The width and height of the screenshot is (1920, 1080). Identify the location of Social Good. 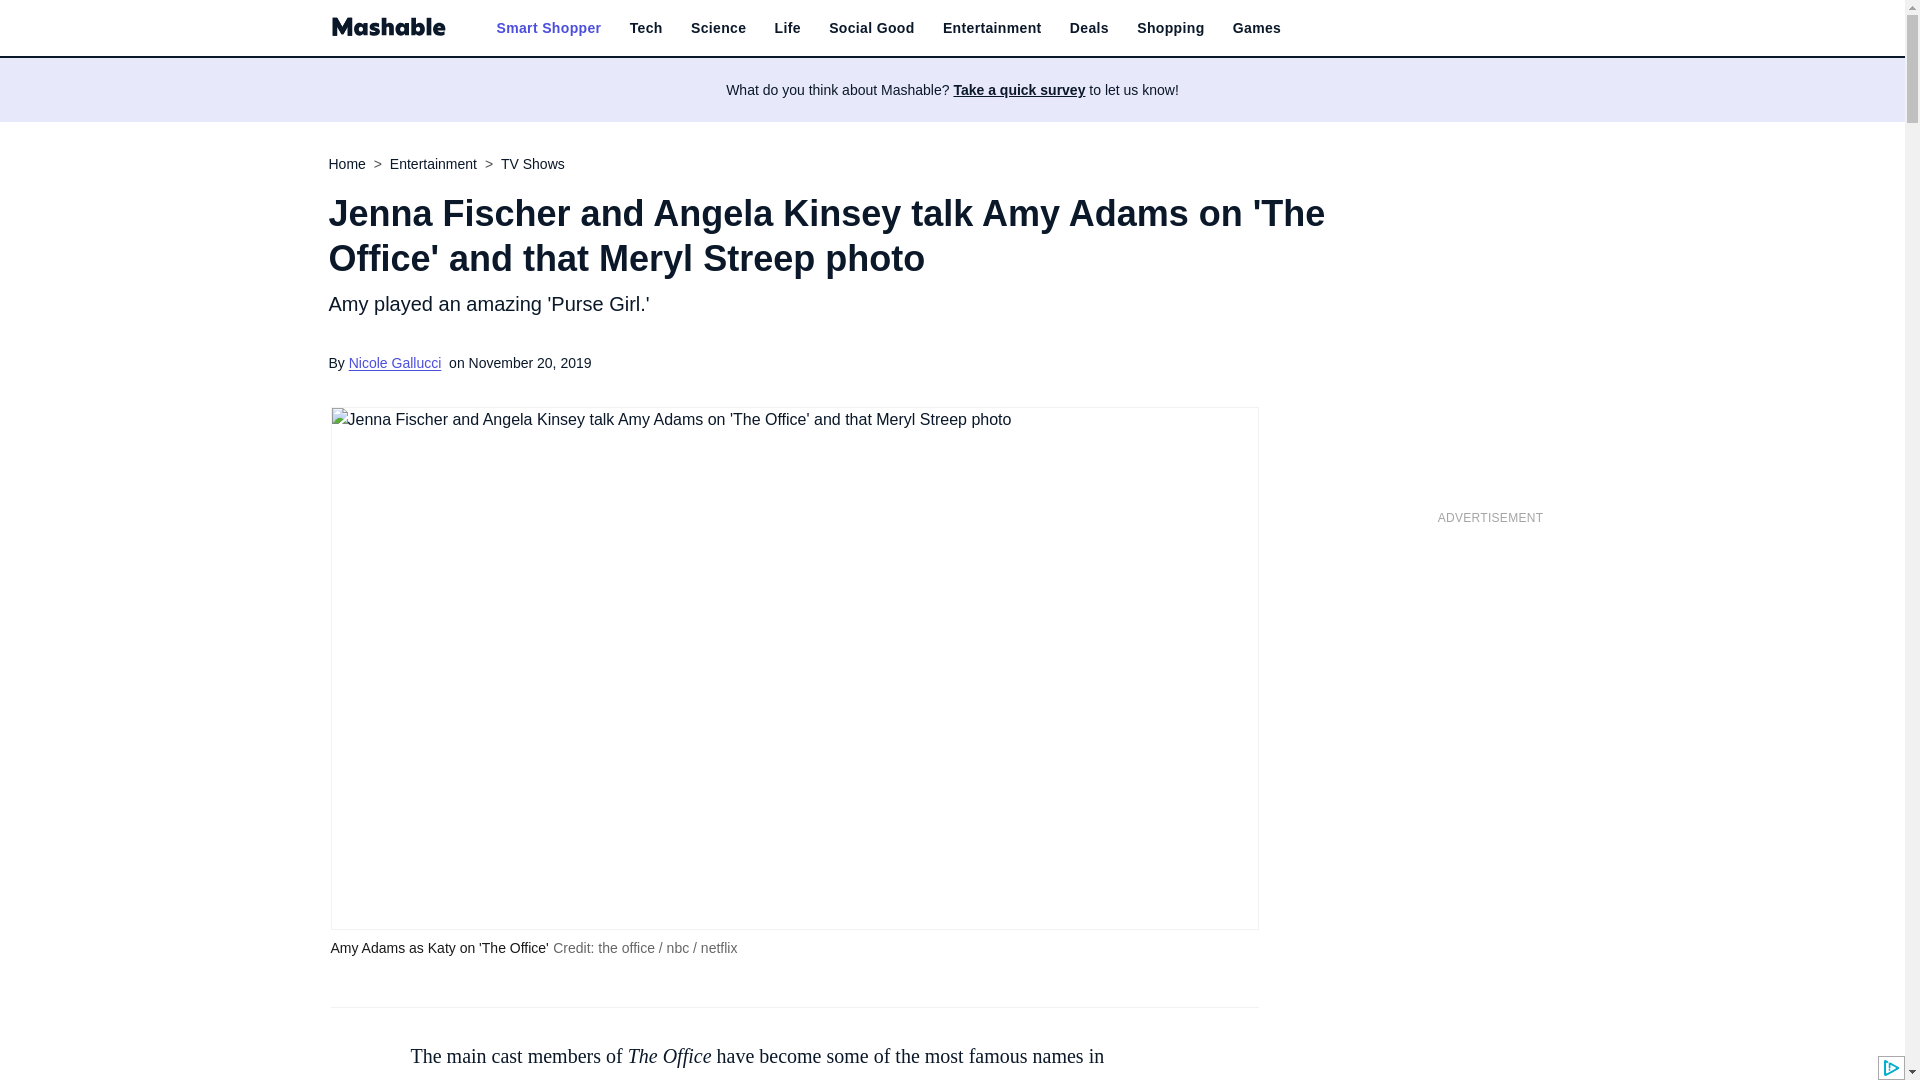
(872, 28).